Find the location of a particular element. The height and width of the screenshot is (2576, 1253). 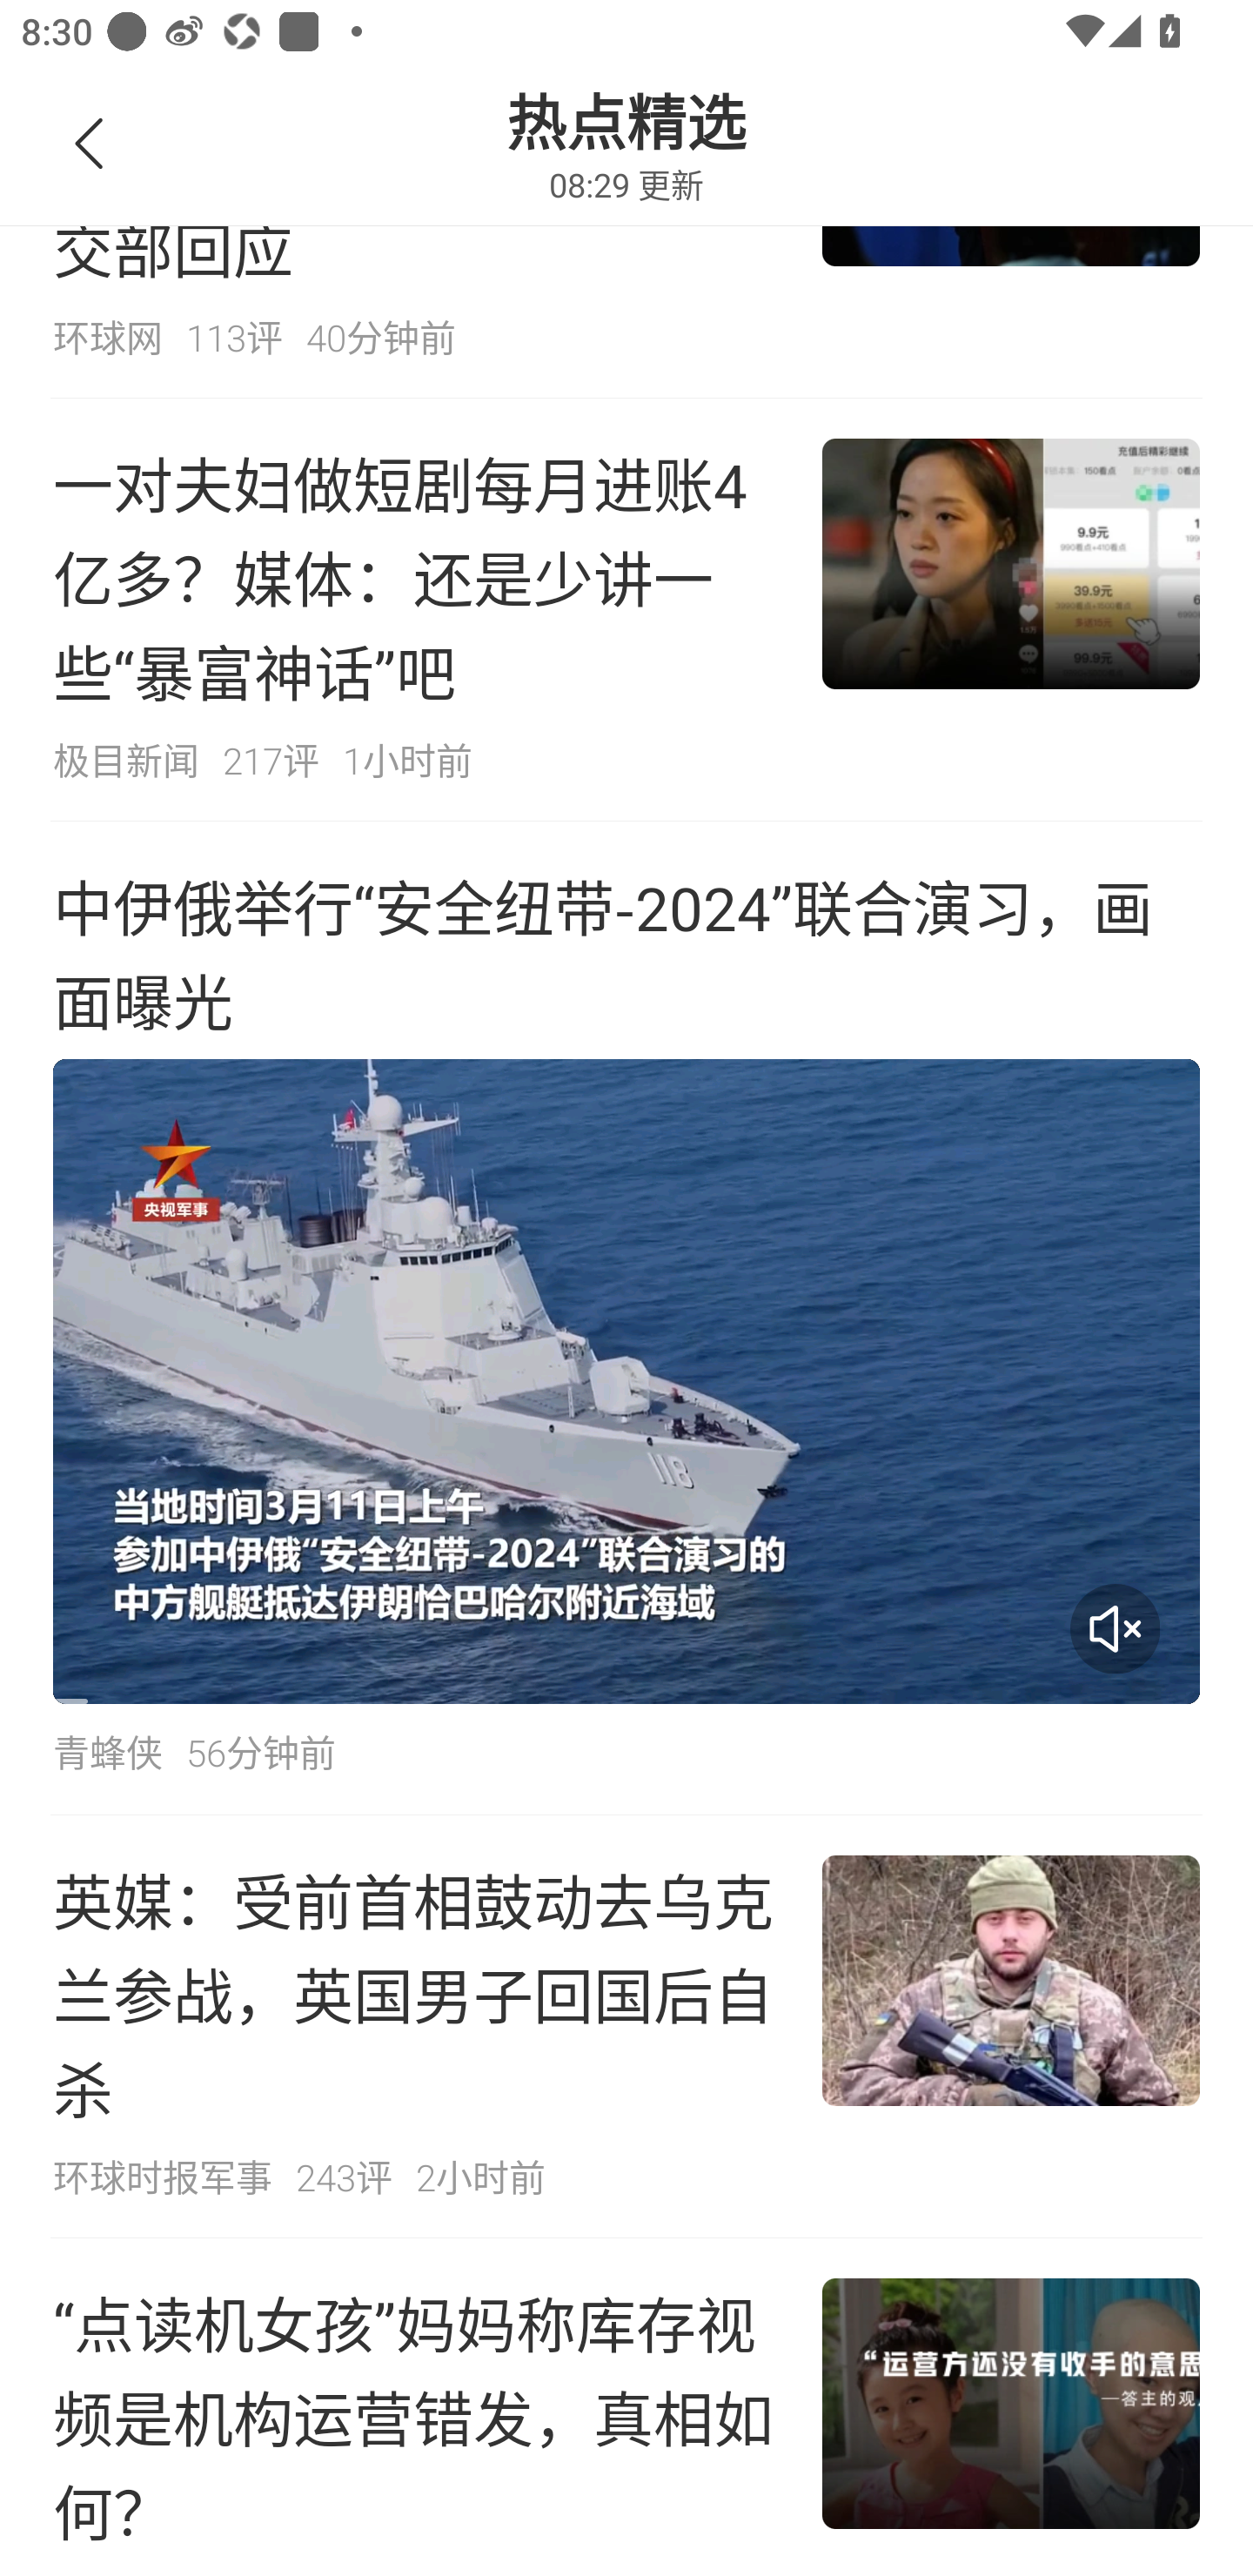

英媒：受前首相鼓动去乌克兰参战，英国男子回国后自杀 环球时报军事 243评 2小时前 is located at coordinates (626, 2027).